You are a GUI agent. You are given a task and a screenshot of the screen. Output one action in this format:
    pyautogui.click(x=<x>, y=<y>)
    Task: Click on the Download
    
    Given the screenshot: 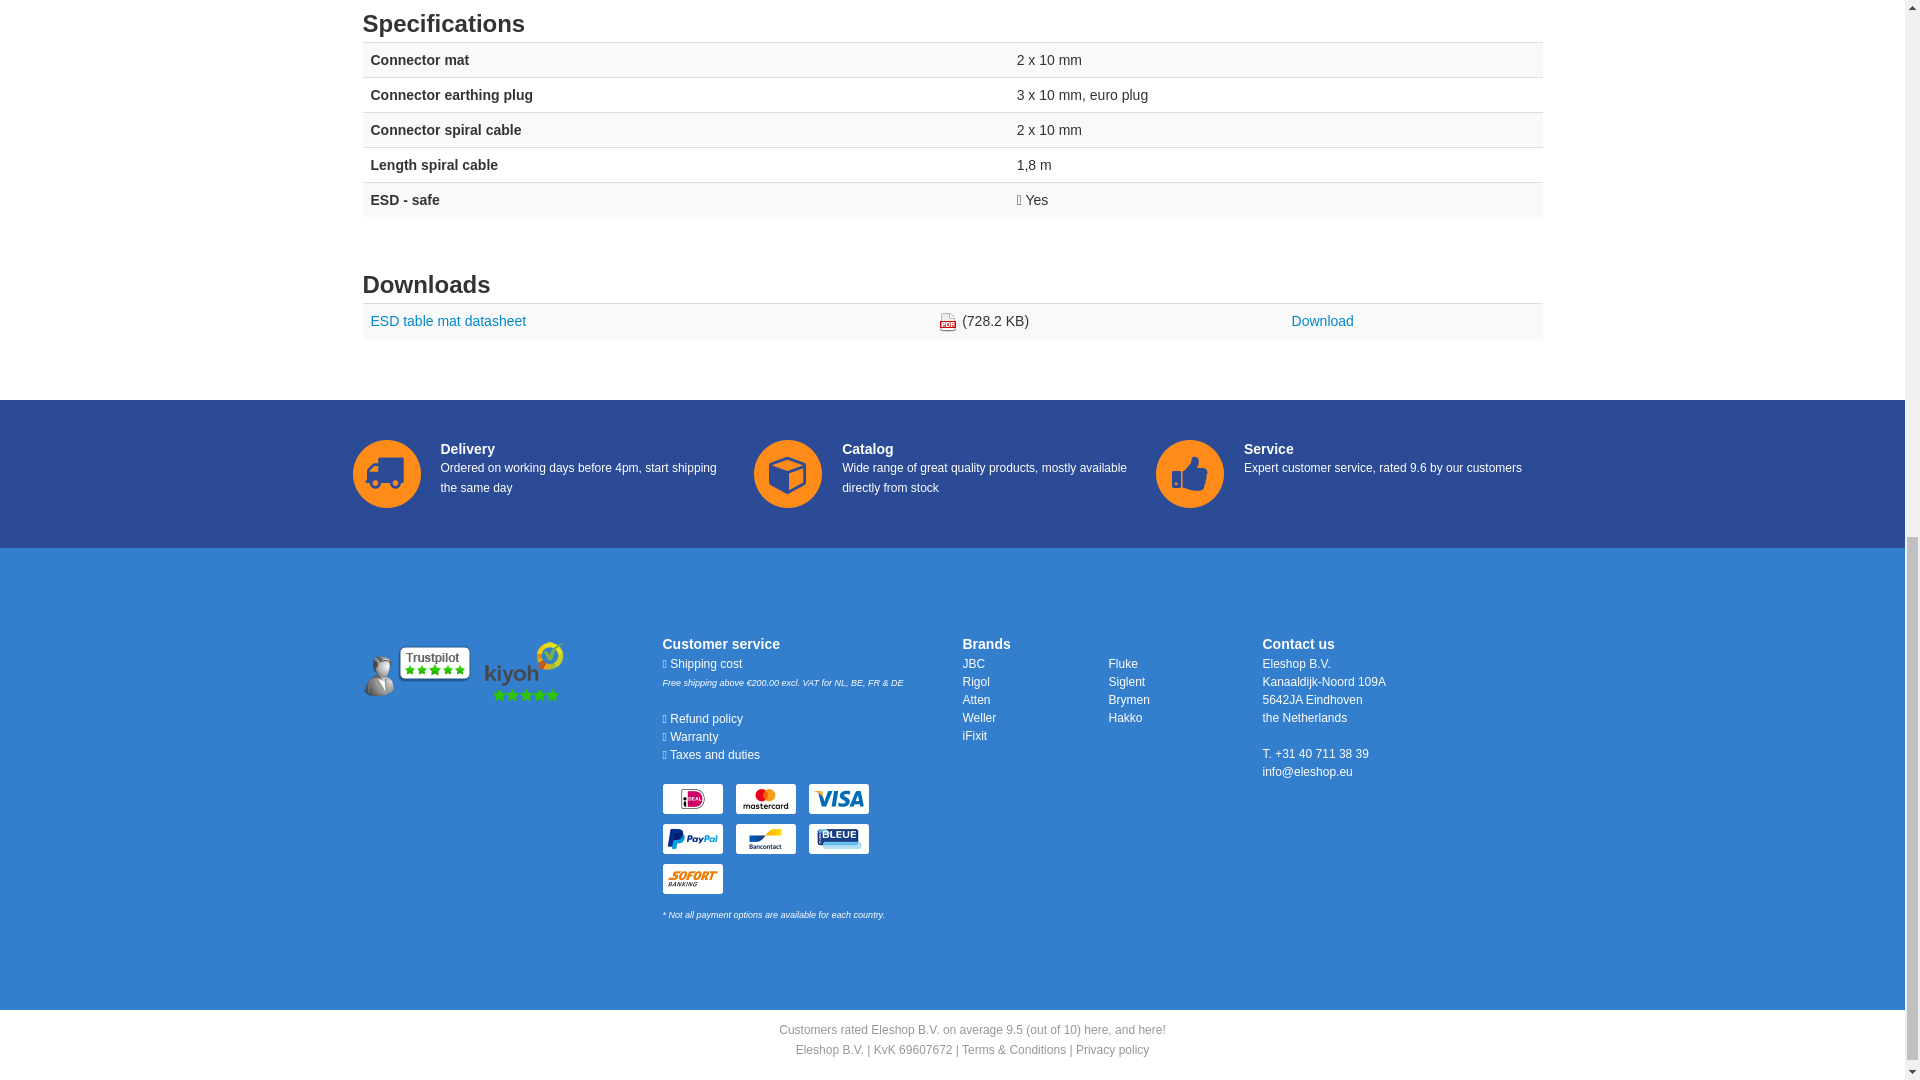 What is the action you would take?
    pyautogui.click(x=1322, y=321)
    